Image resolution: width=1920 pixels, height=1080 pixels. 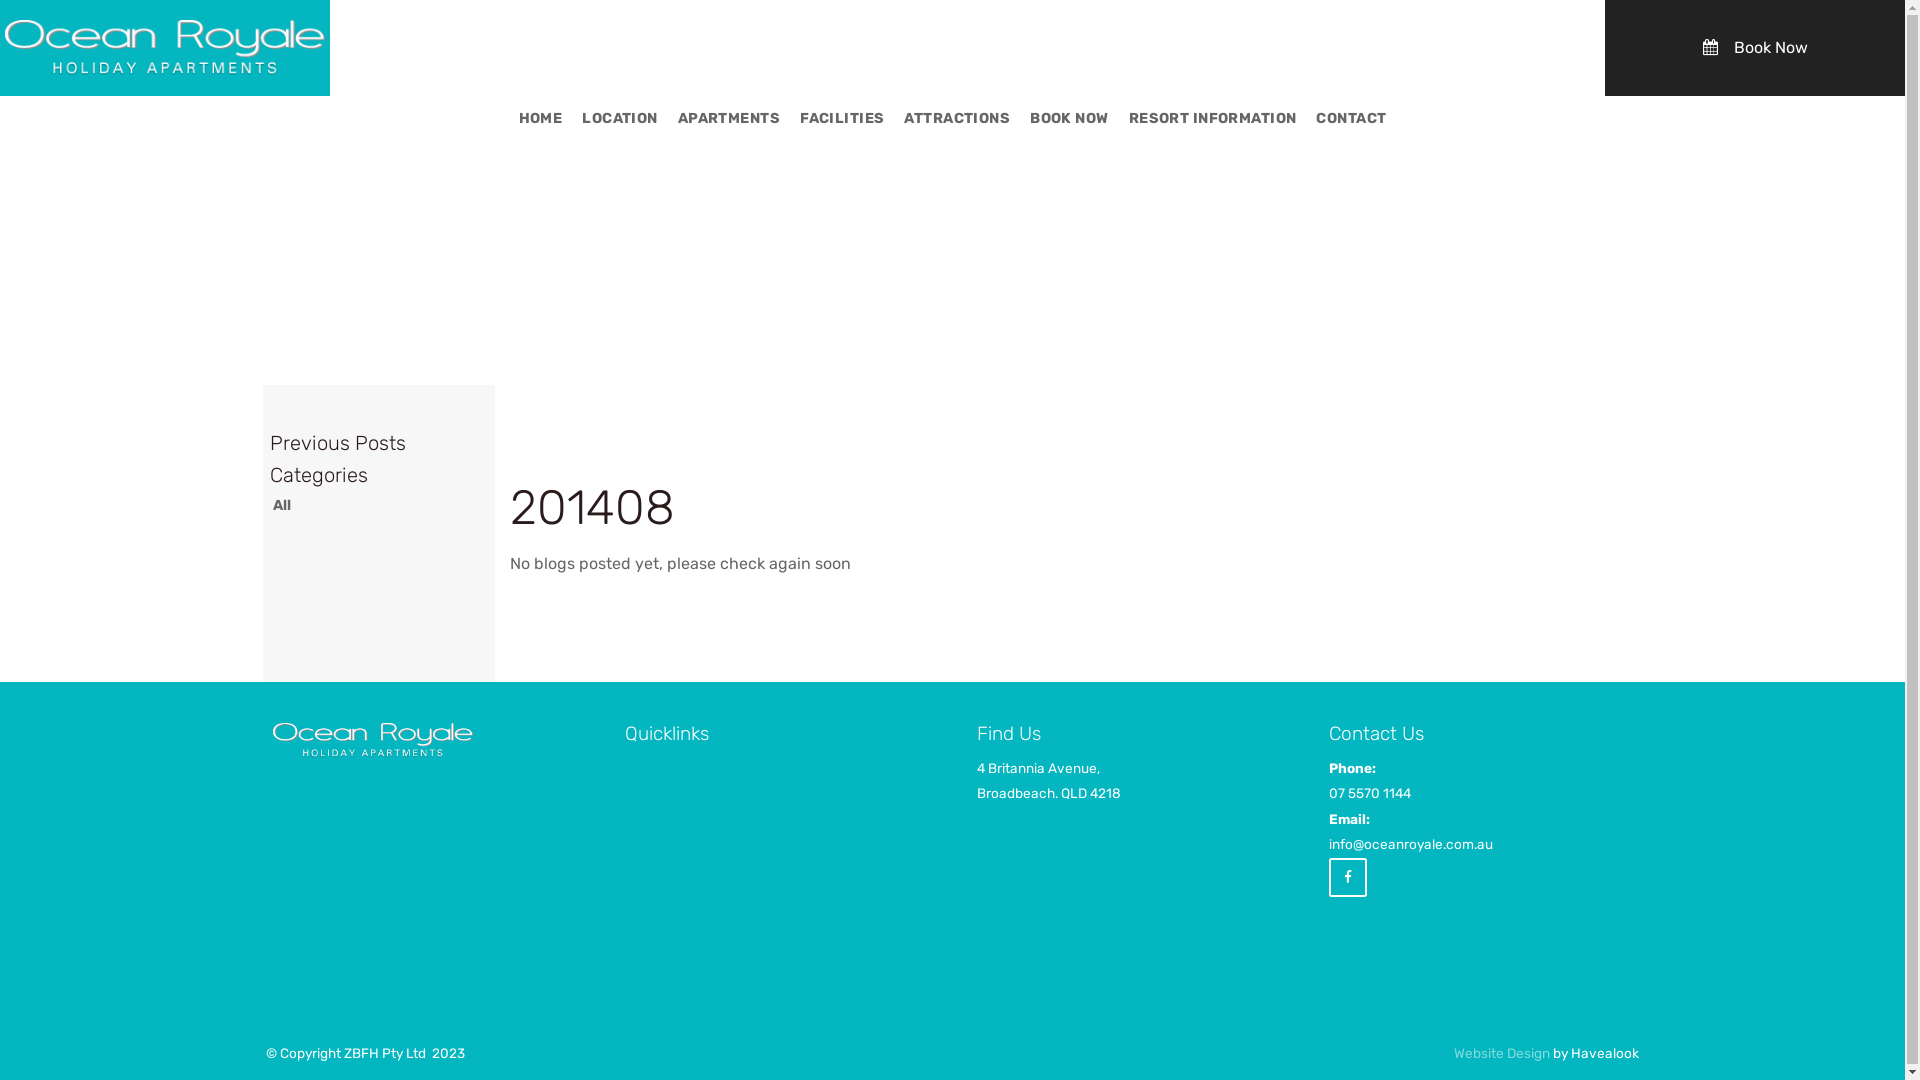 I want to click on FACILITIES, so click(x=842, y=120).